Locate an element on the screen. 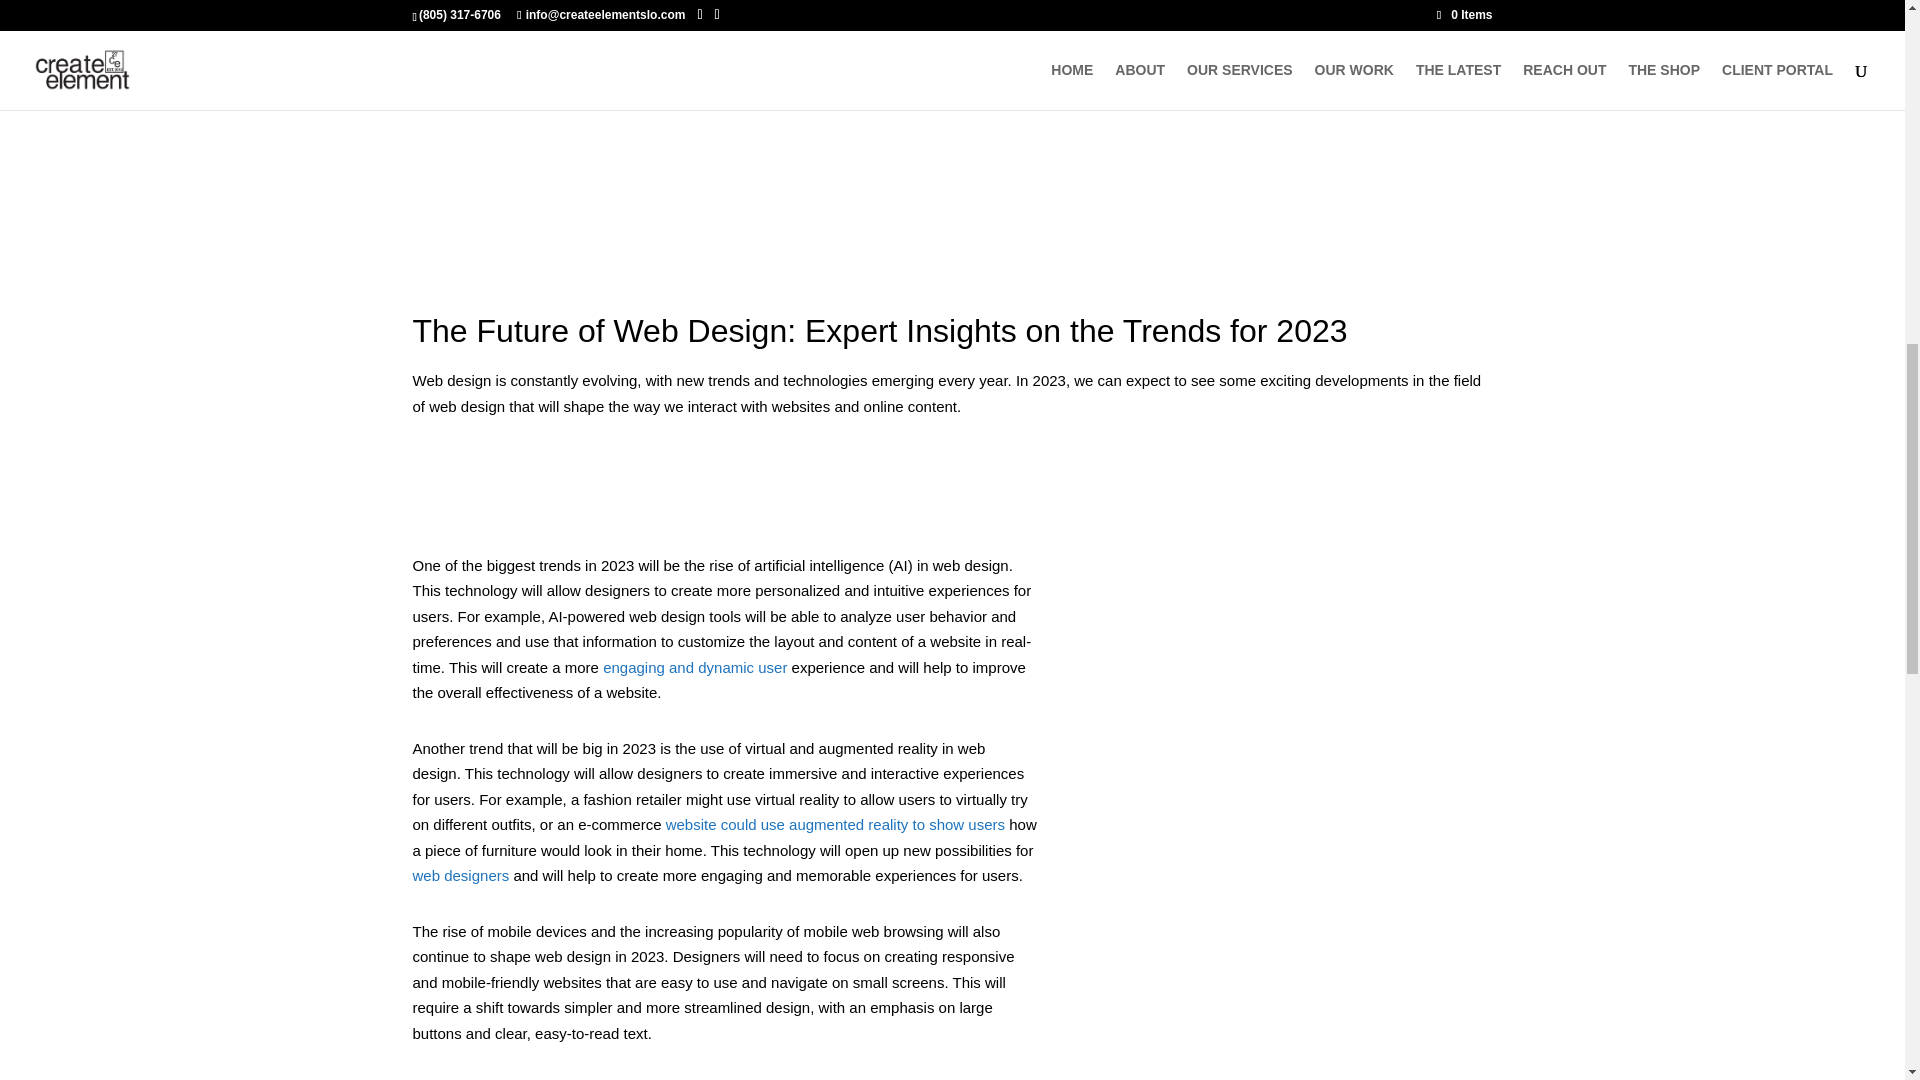 The width and height of the screenshot is (1920, 1080). engaging and dynamic user is located at coordinates (694, 667).